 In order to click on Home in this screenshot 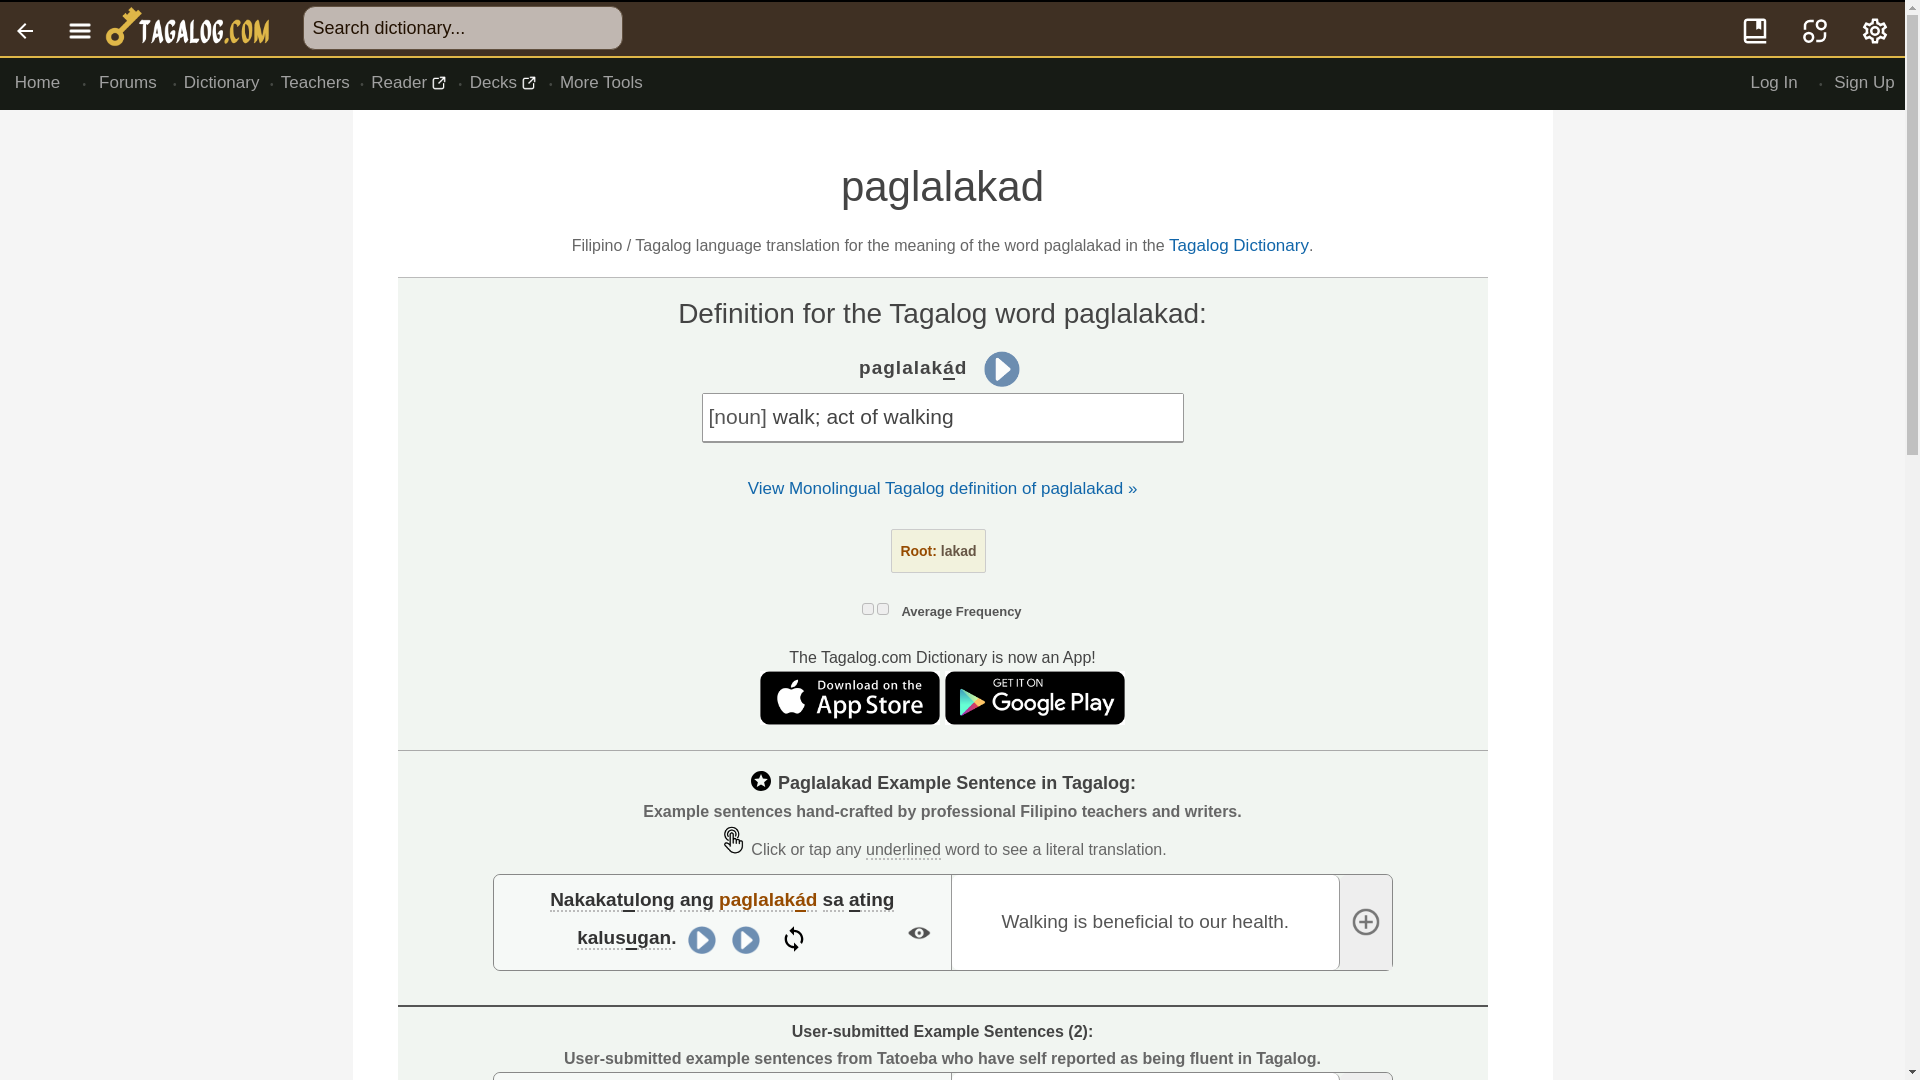, I will do `click(37, 83)`.